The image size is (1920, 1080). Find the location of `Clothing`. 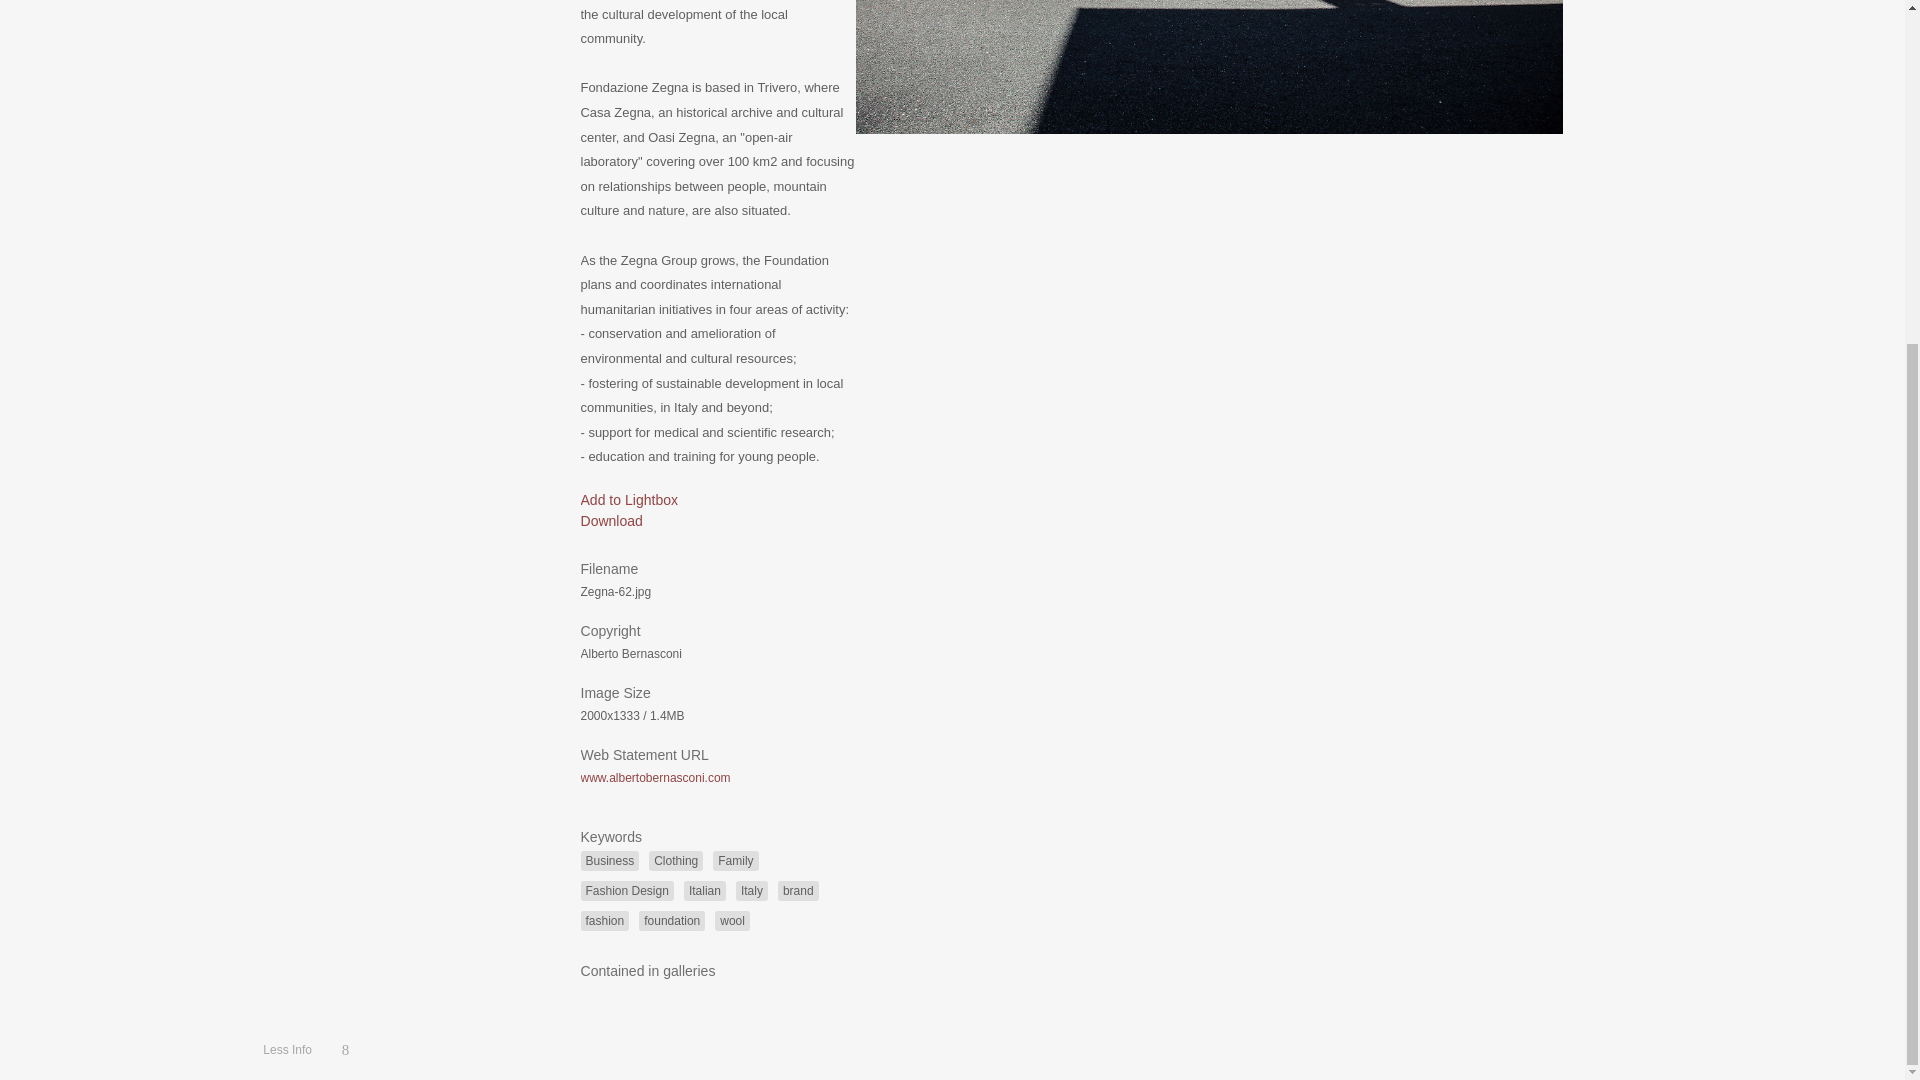

Clothing is located at coordinates (675, 860).